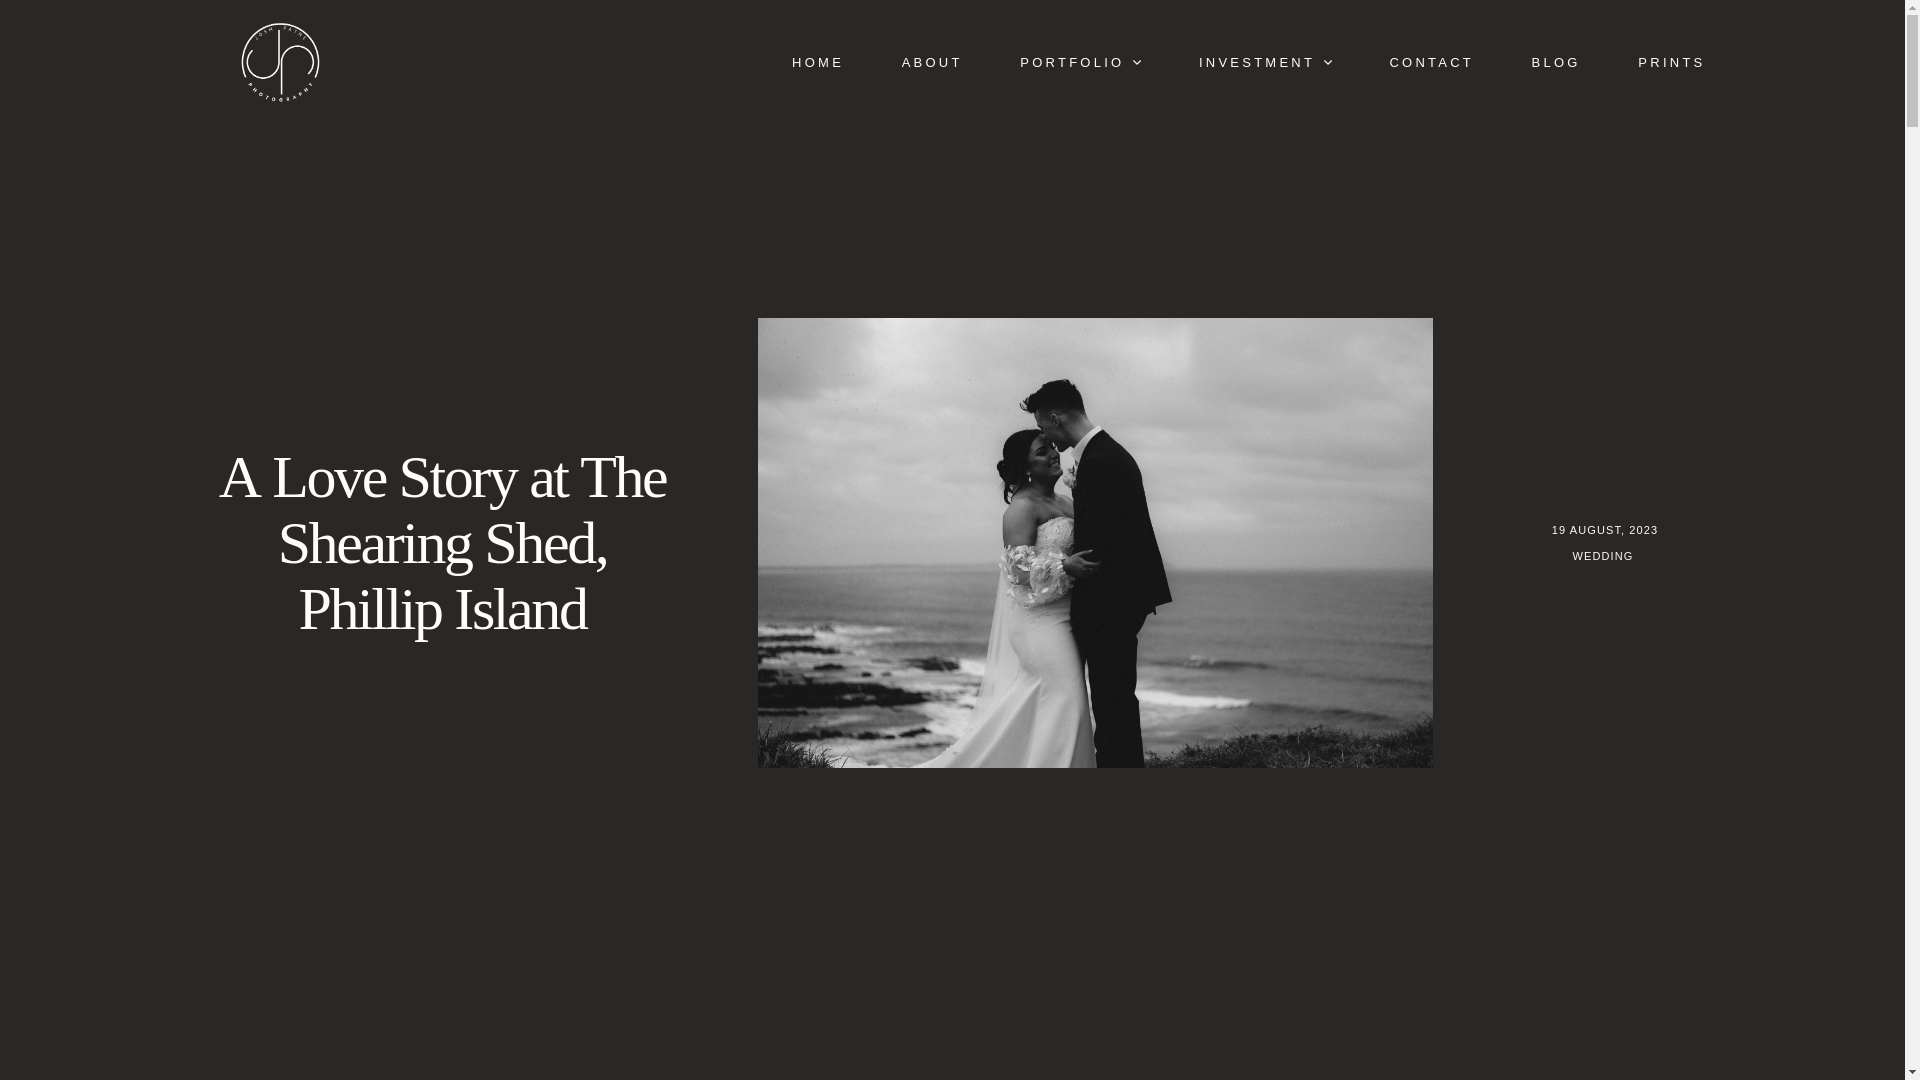 The width and height of the screenshot is (1920, 1080). What do you see at coordinates (932, 62) in the screenshot?
I see `ABOUT` at bounding box center [932, 62].